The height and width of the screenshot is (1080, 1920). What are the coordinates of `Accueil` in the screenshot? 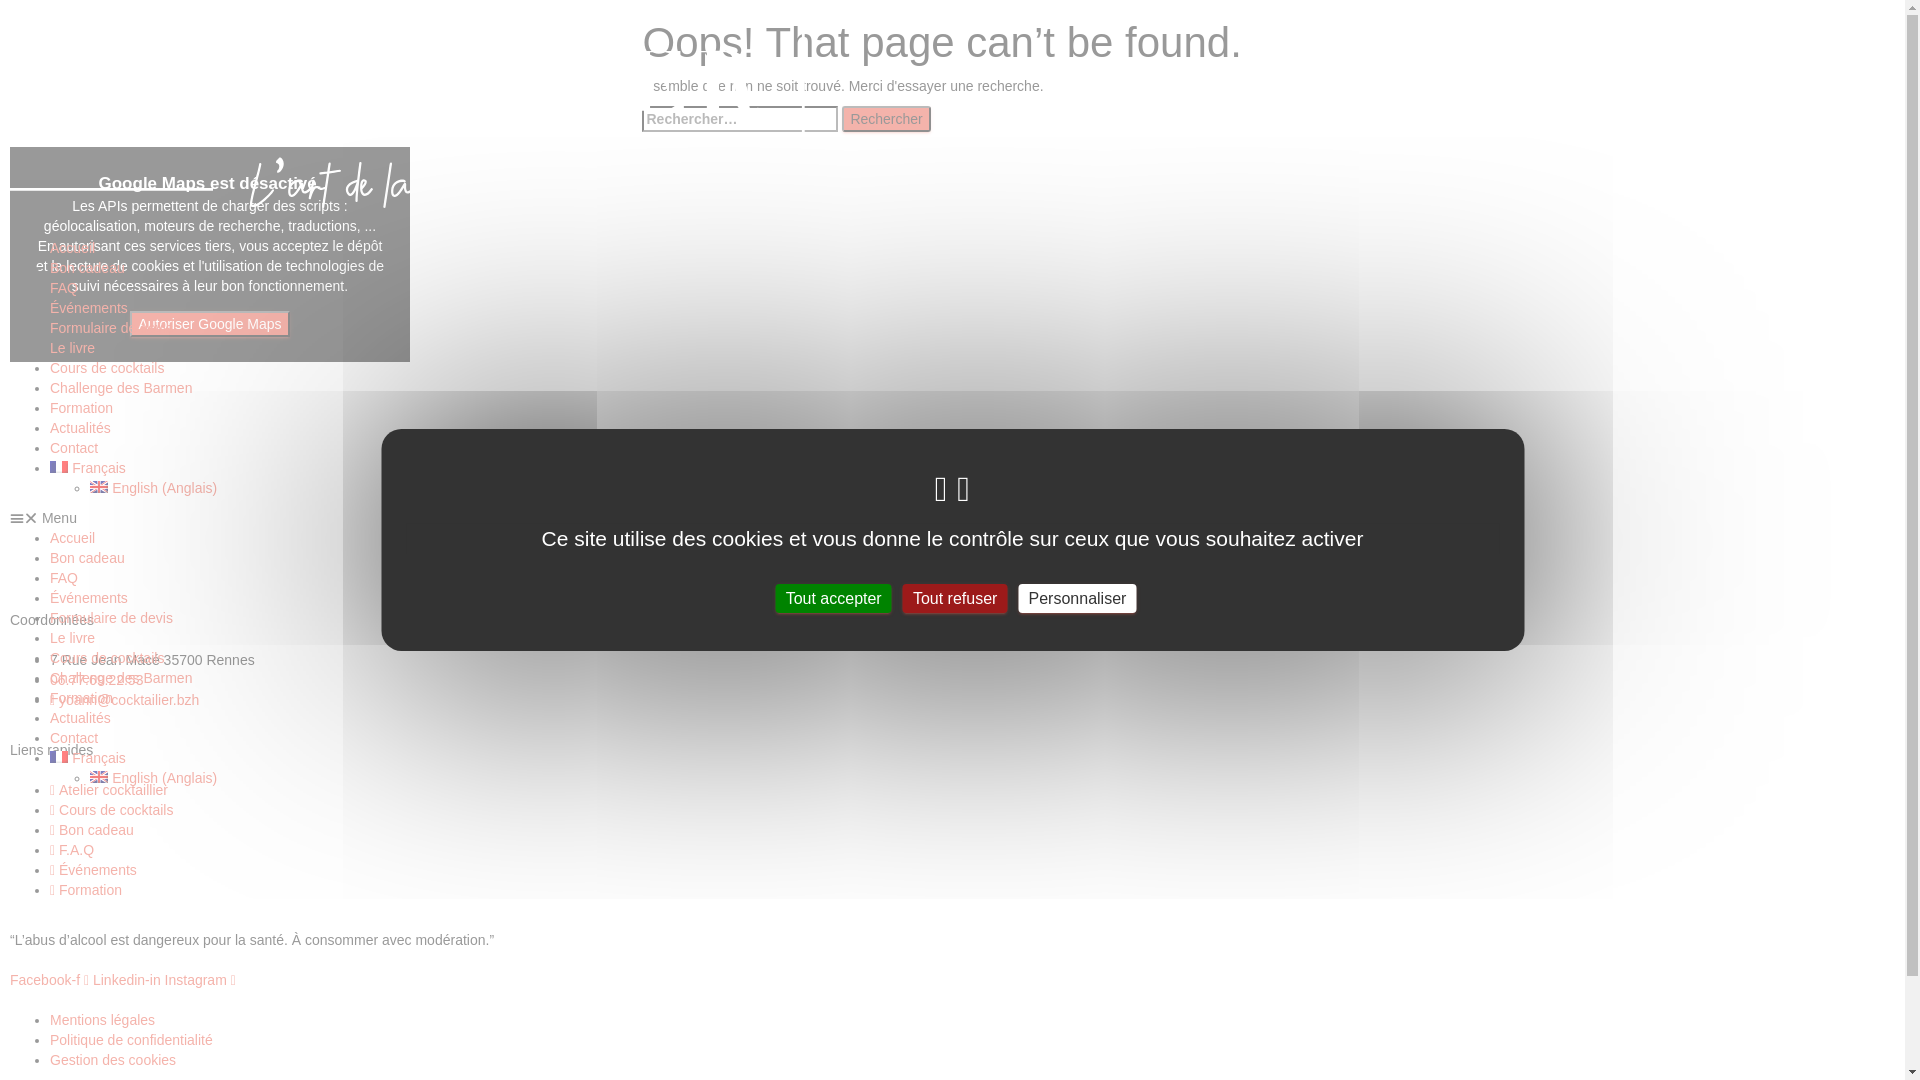 It's located at (72, 538).